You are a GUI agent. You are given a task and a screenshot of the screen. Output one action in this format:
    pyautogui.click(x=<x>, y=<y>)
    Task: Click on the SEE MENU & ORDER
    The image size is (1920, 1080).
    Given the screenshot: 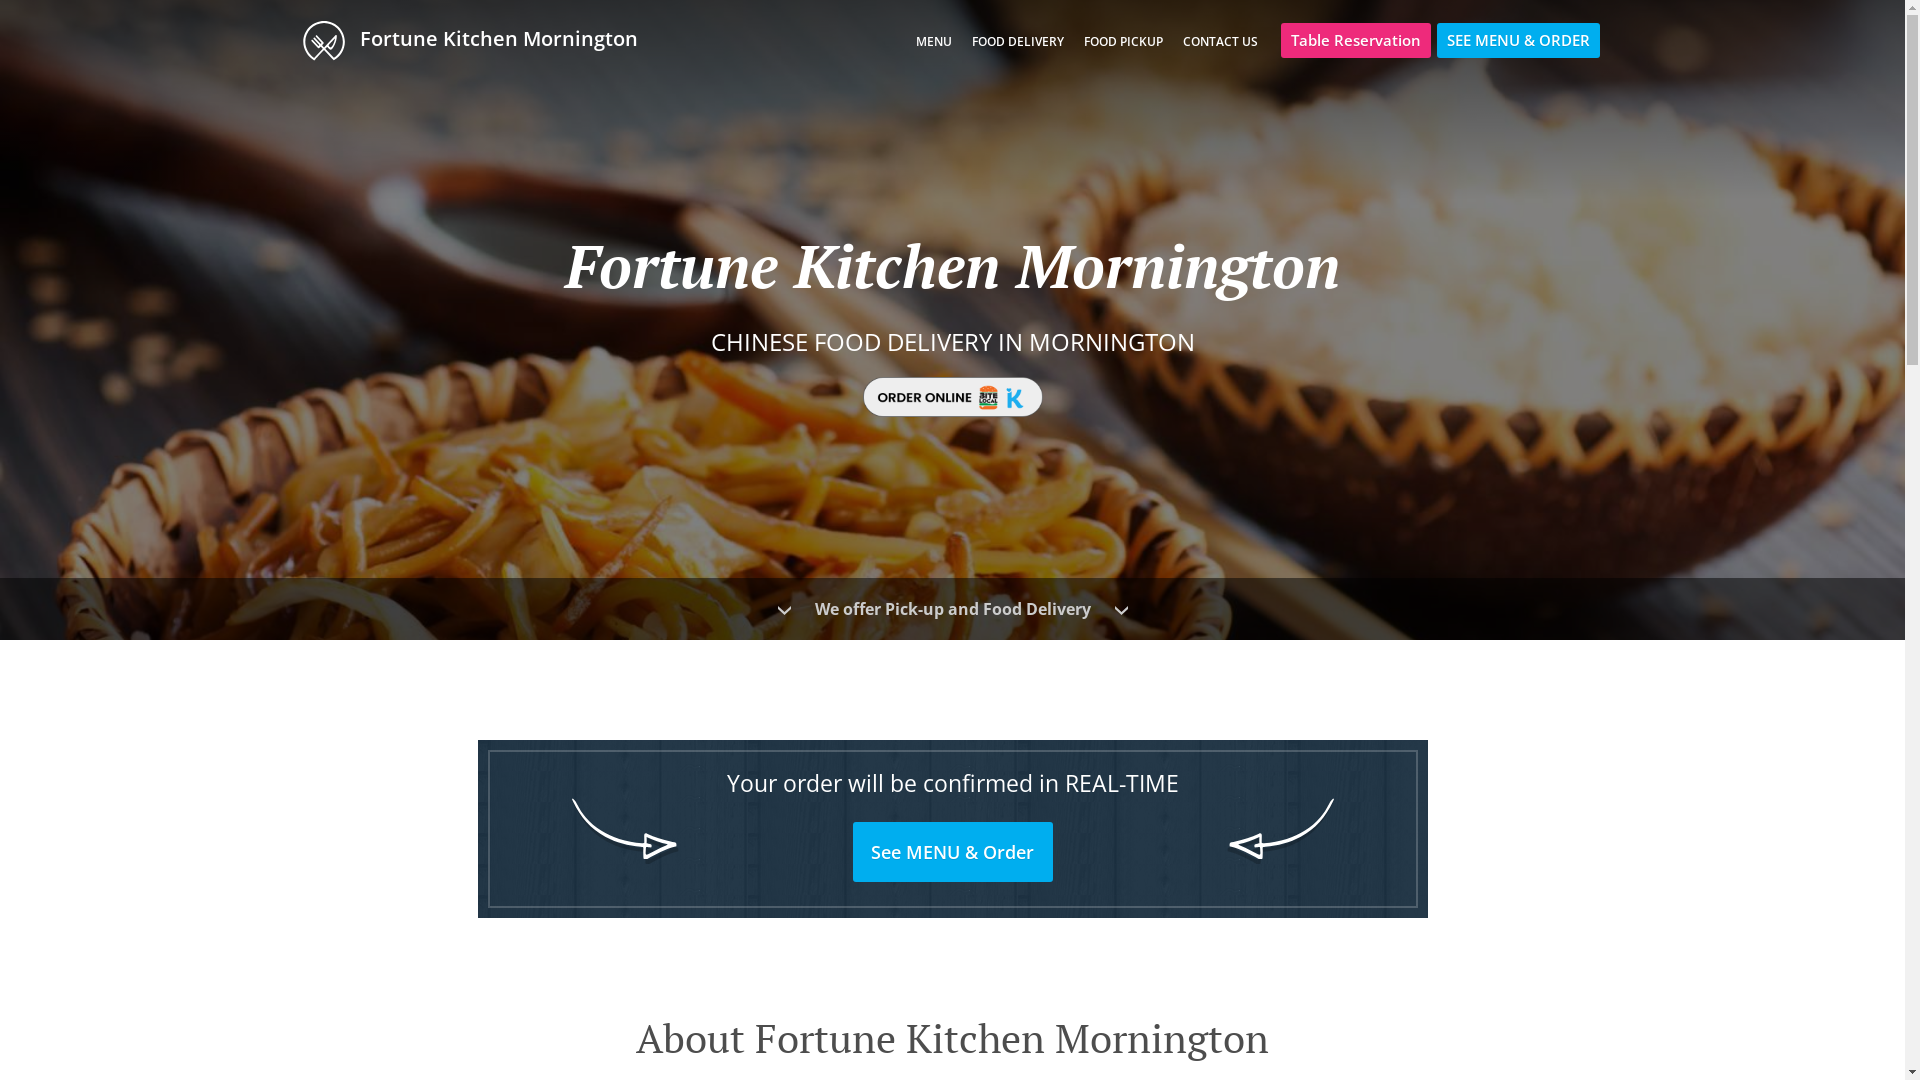 What is the action you would take?
    pyautogui.click(x=1518, y=40)
    